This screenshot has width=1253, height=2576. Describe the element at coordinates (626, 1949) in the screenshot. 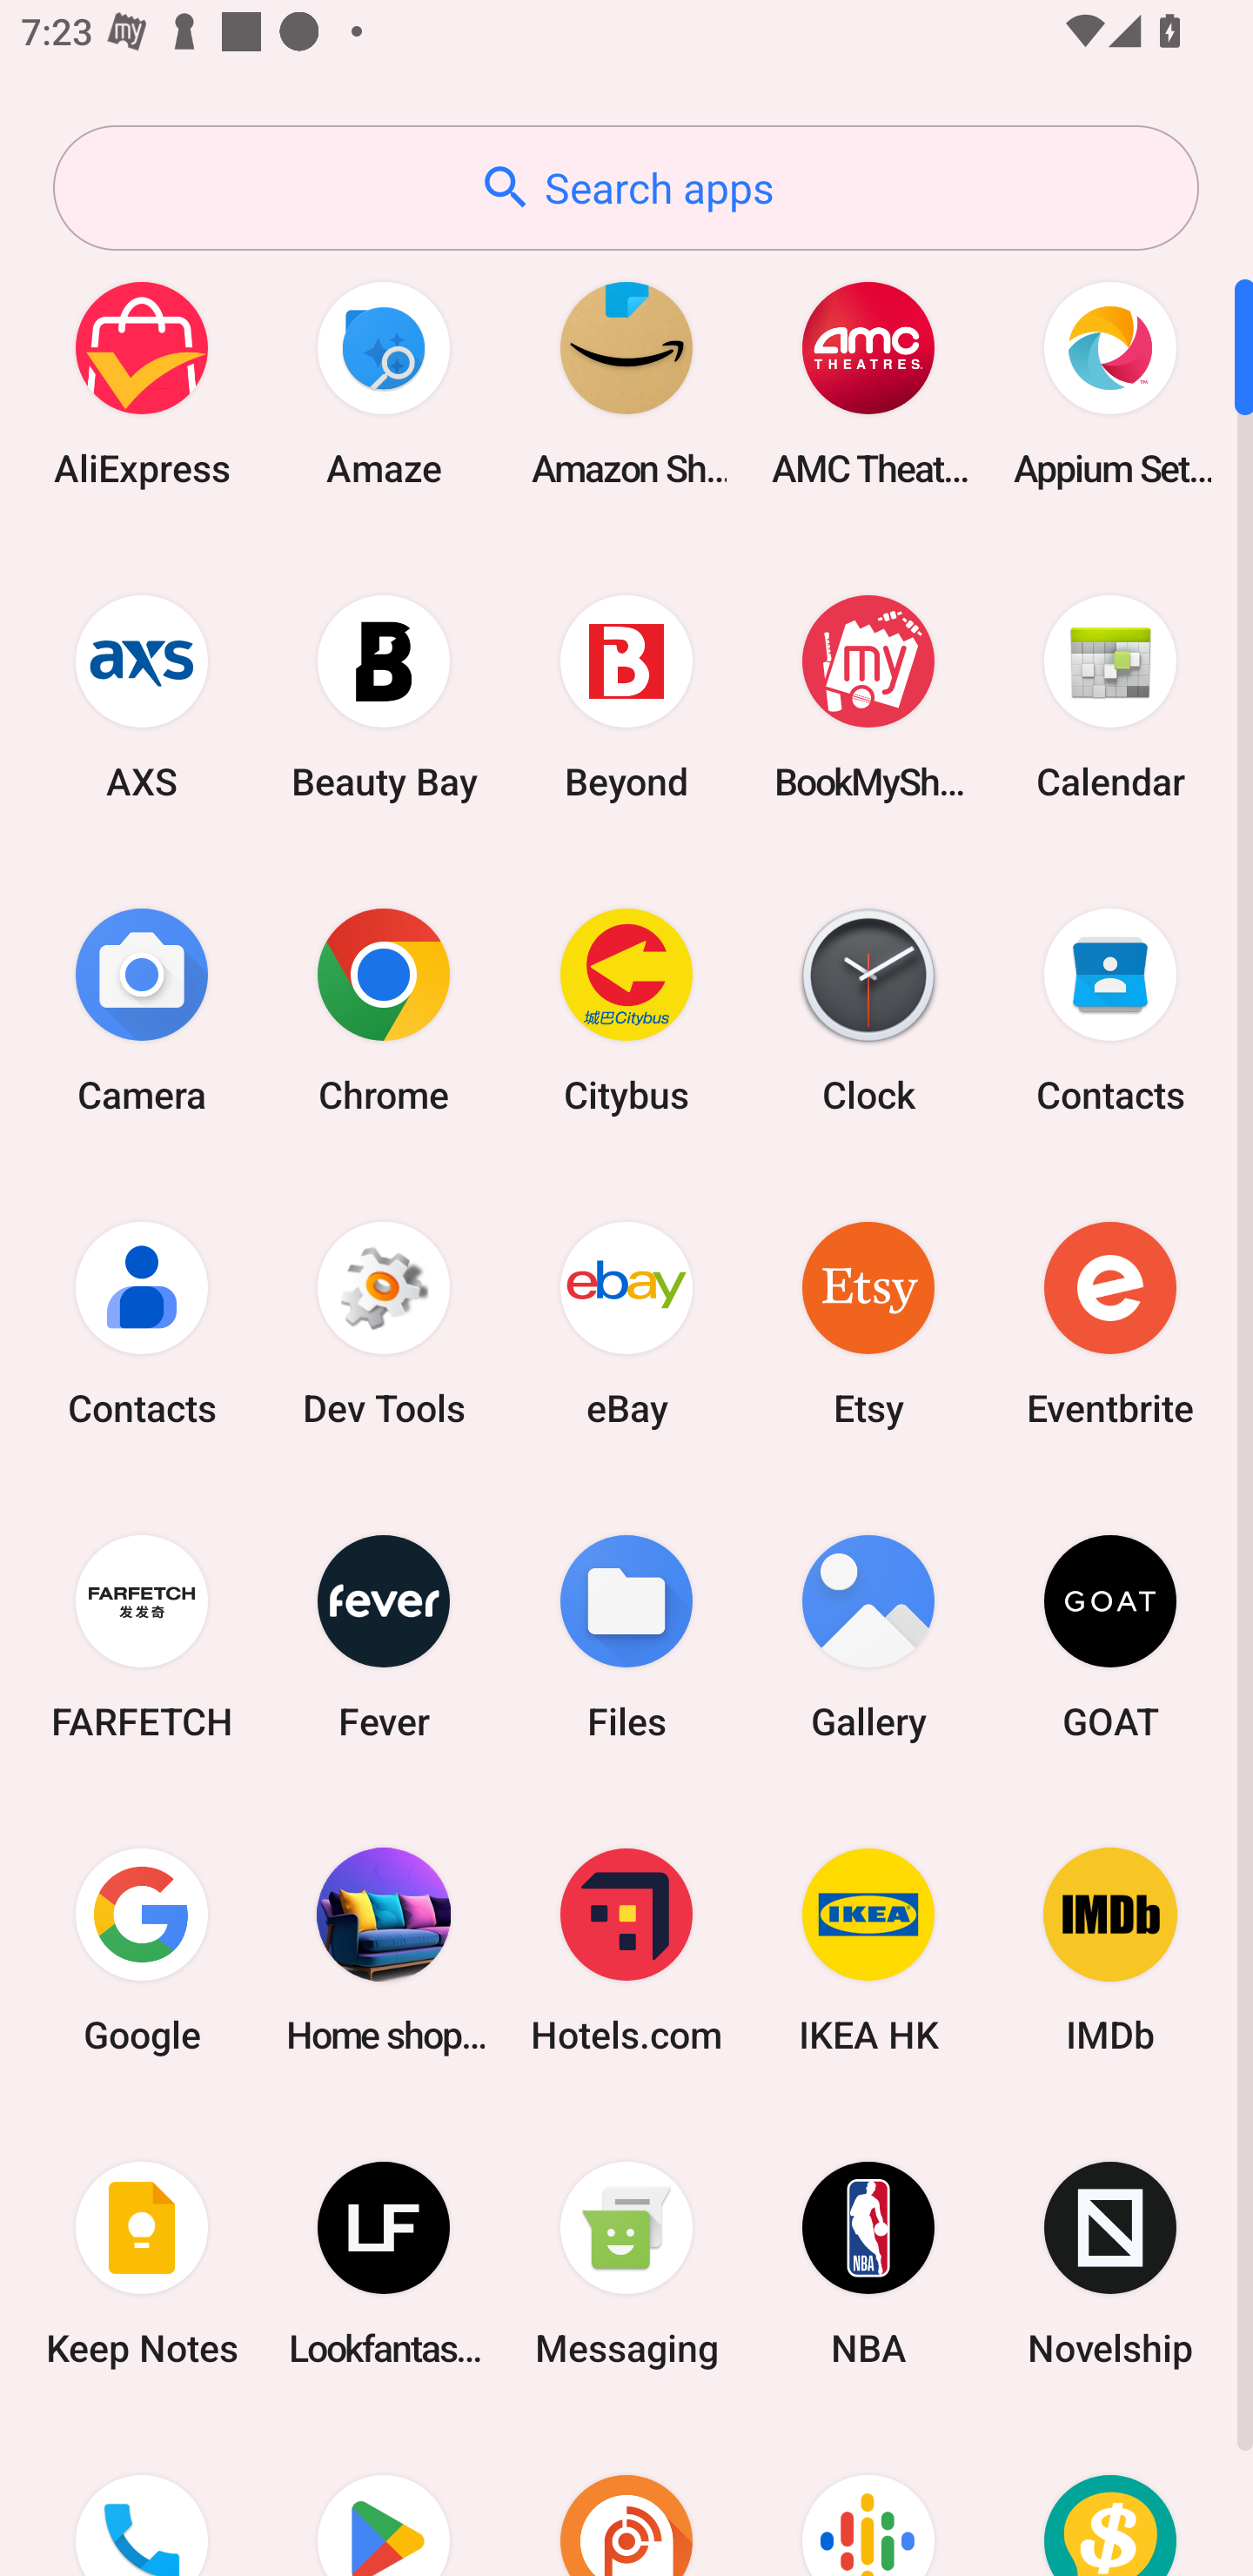

I see `Hotels.com` at that location.